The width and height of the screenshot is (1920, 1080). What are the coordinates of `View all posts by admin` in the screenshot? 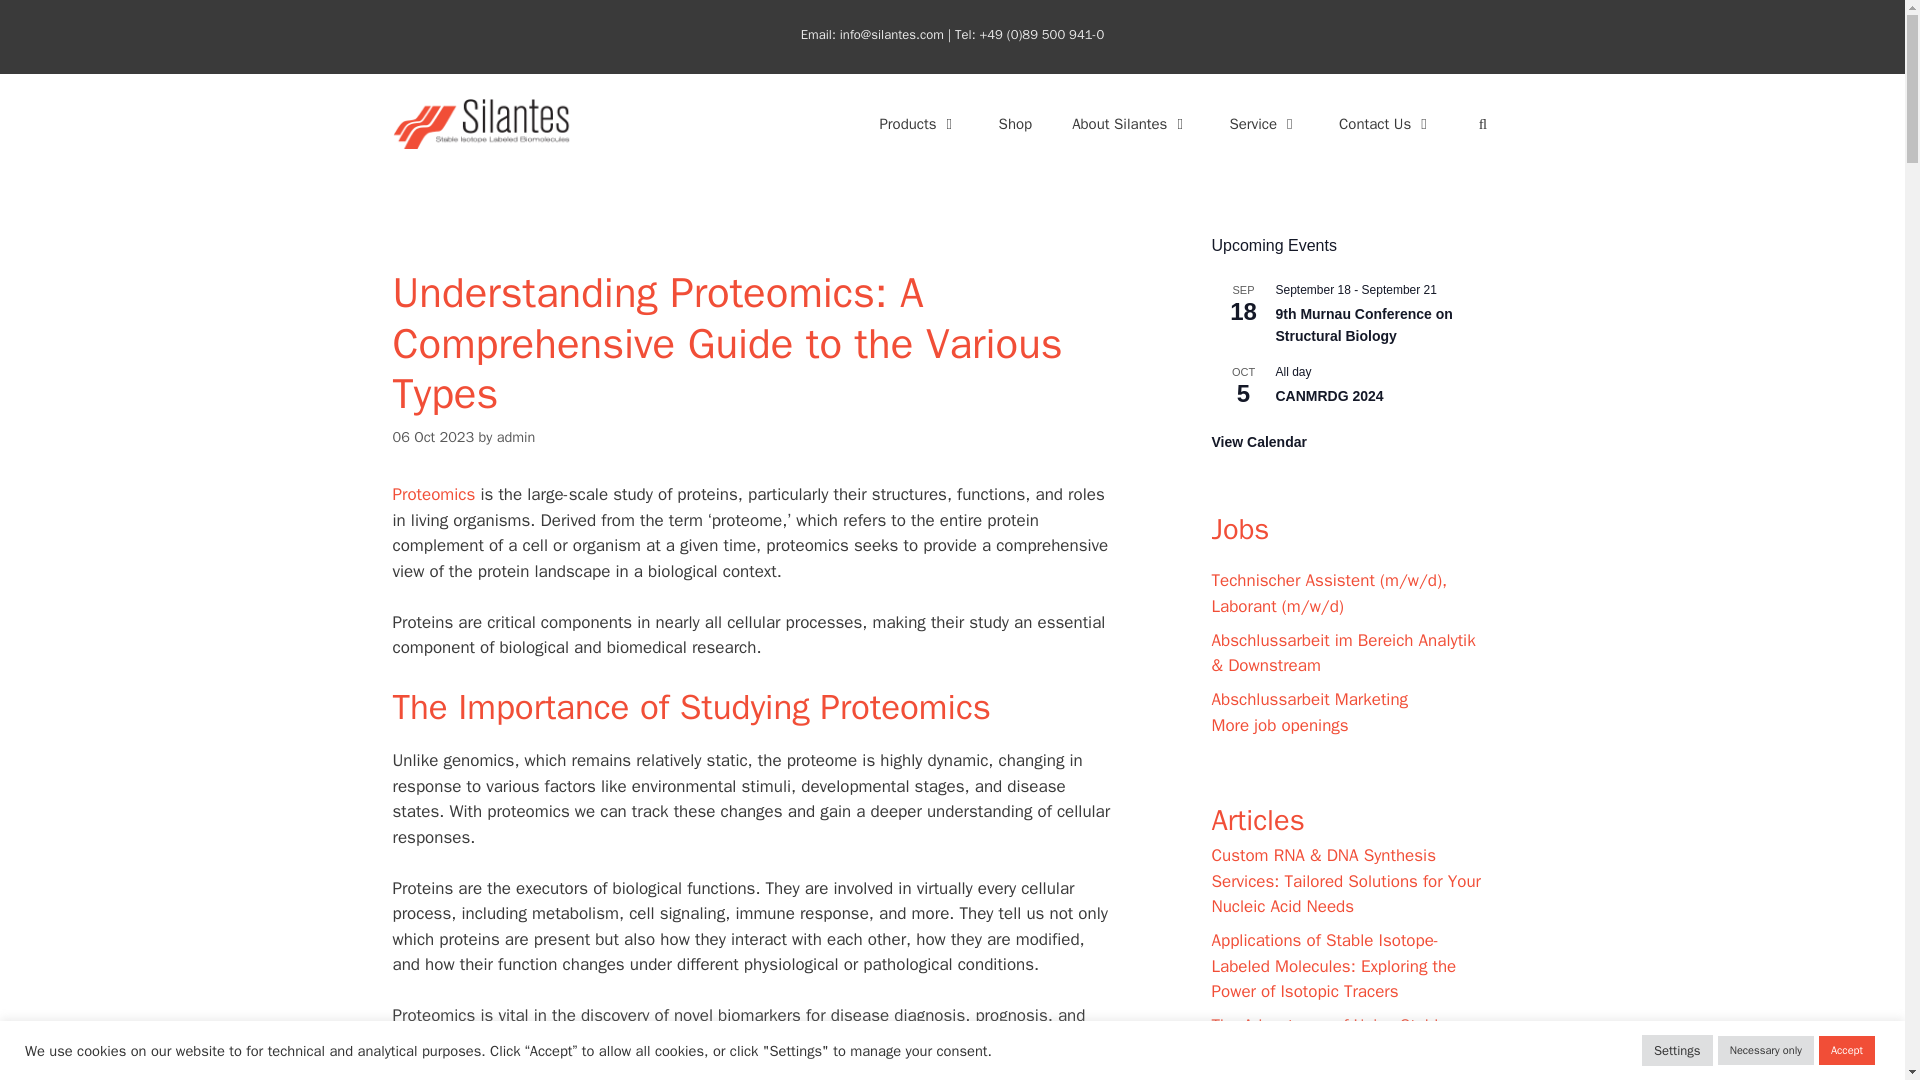 It's located at (516, 436).